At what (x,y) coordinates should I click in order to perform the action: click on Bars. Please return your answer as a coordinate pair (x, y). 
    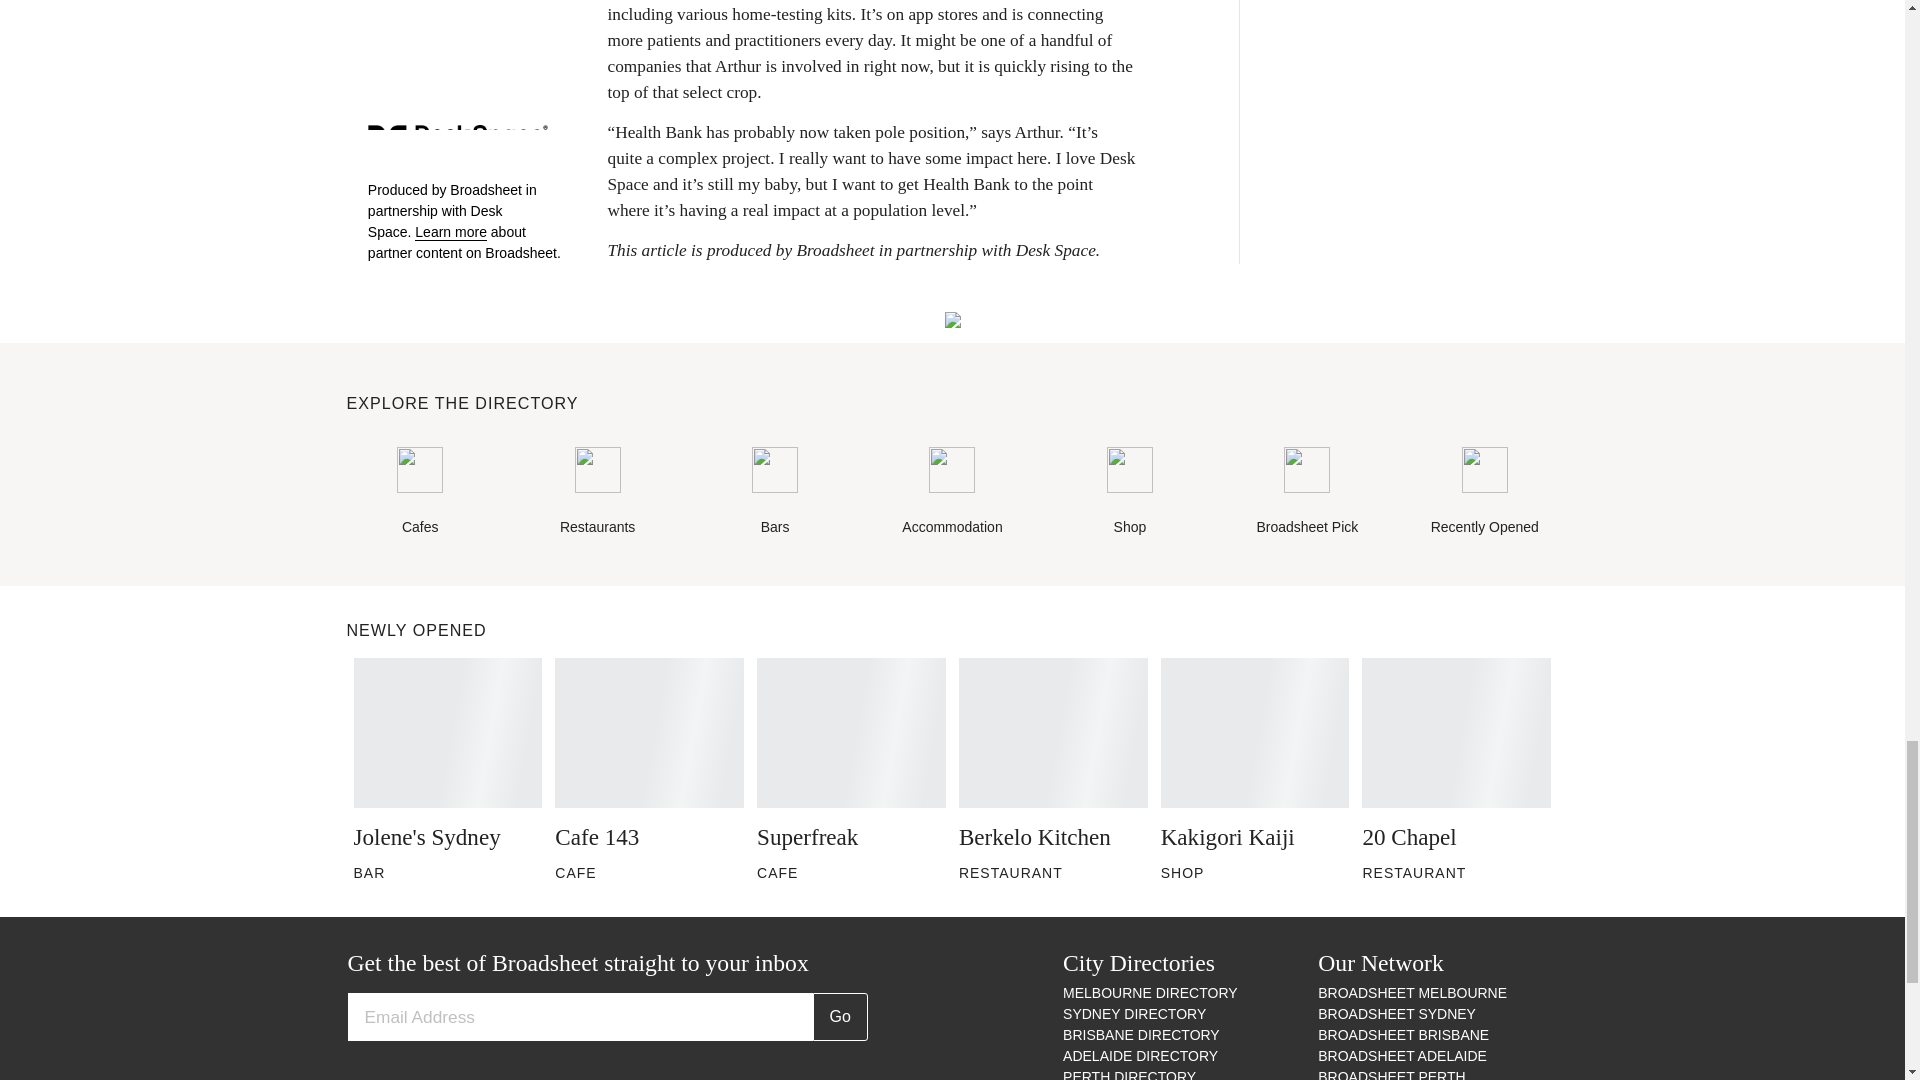
    Looking at the image, I should click on (774, 492).